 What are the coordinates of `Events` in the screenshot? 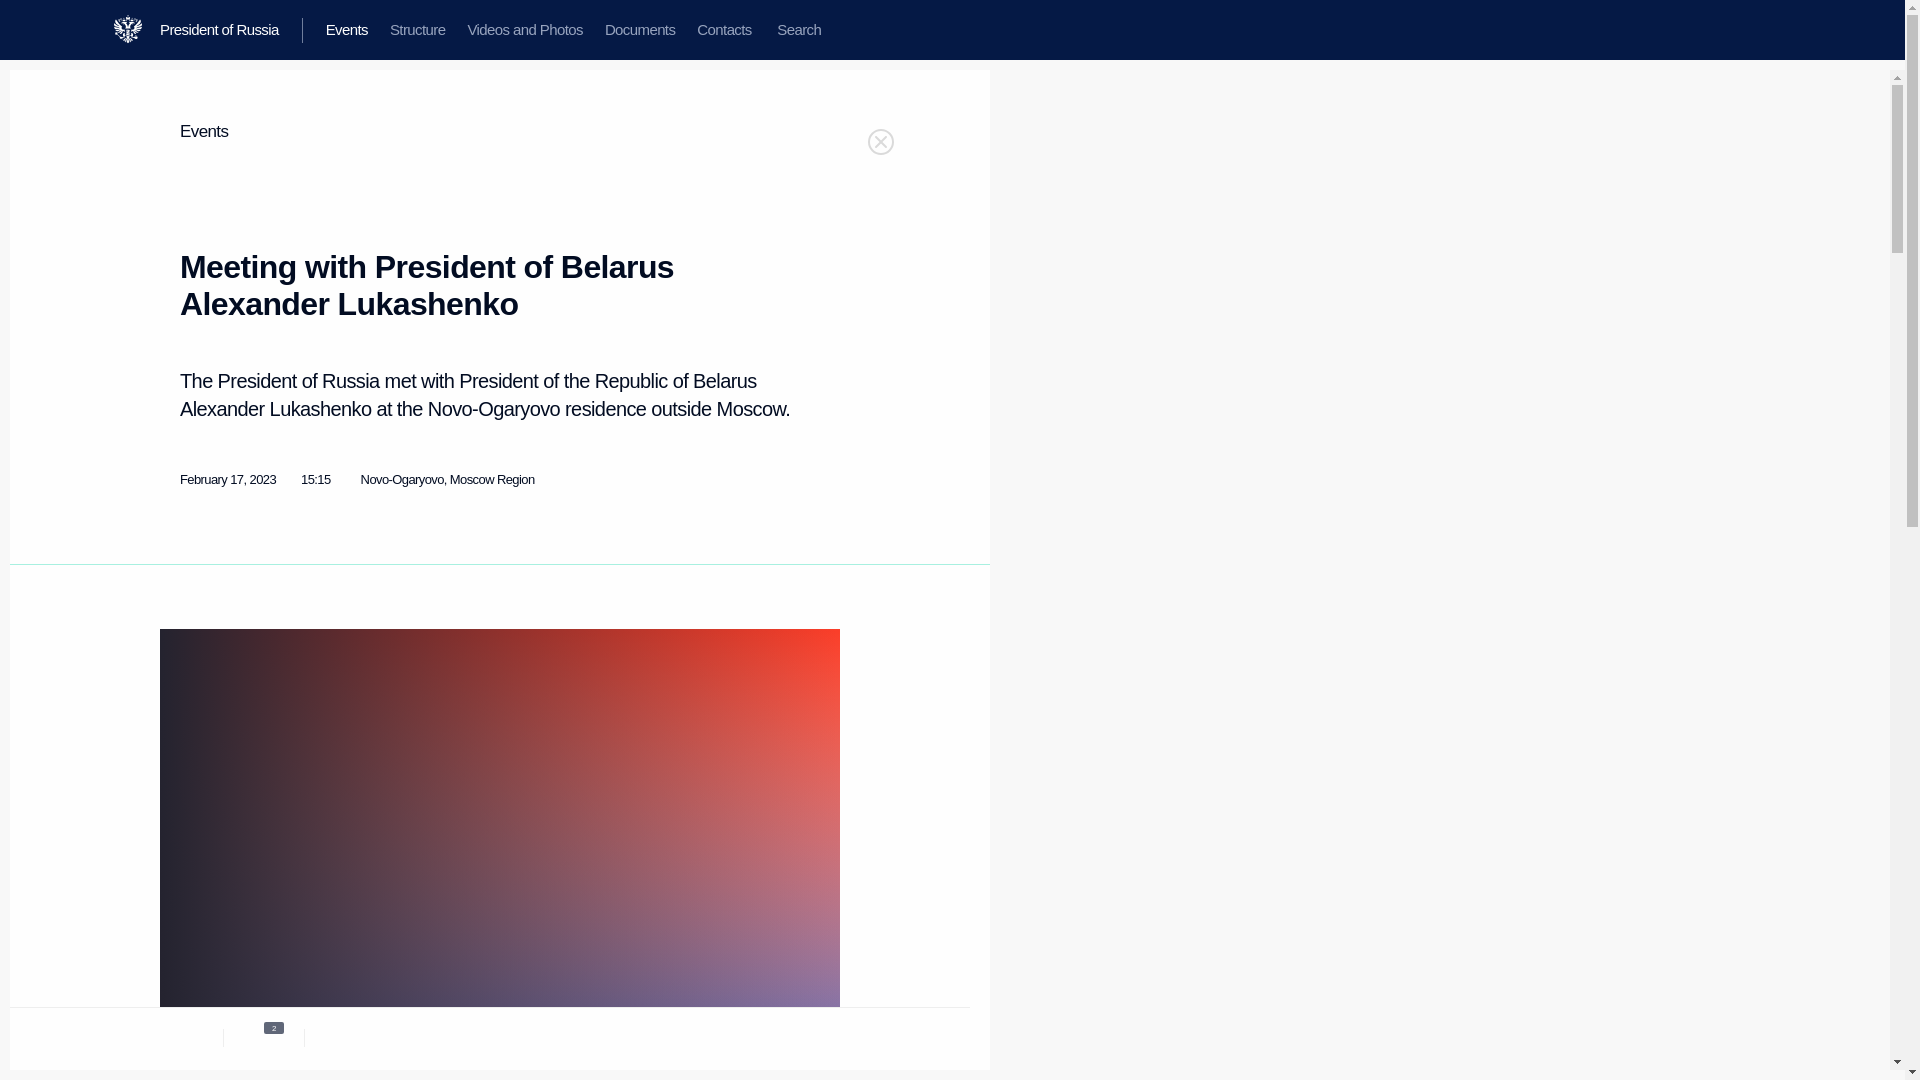 It's located at (204, 132).